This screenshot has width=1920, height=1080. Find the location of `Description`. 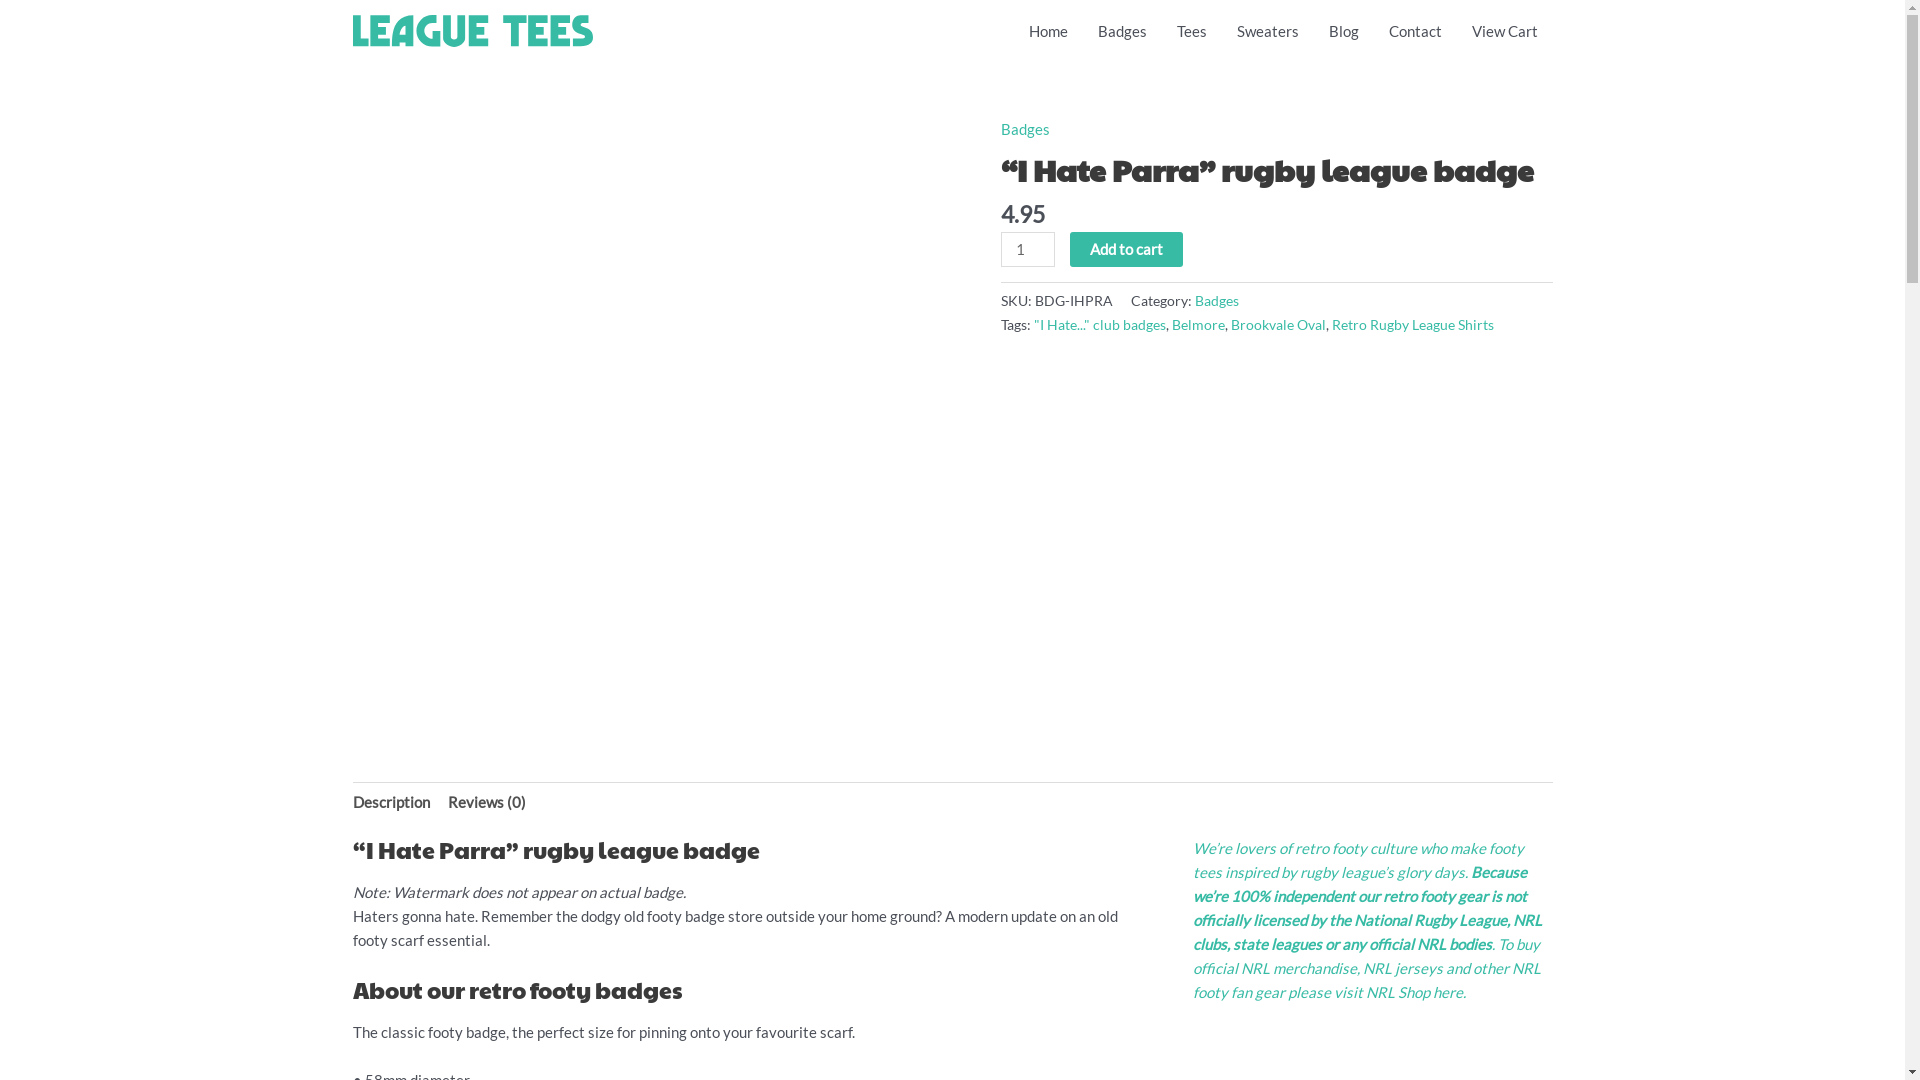

Description is located at coordinates (390, 802).